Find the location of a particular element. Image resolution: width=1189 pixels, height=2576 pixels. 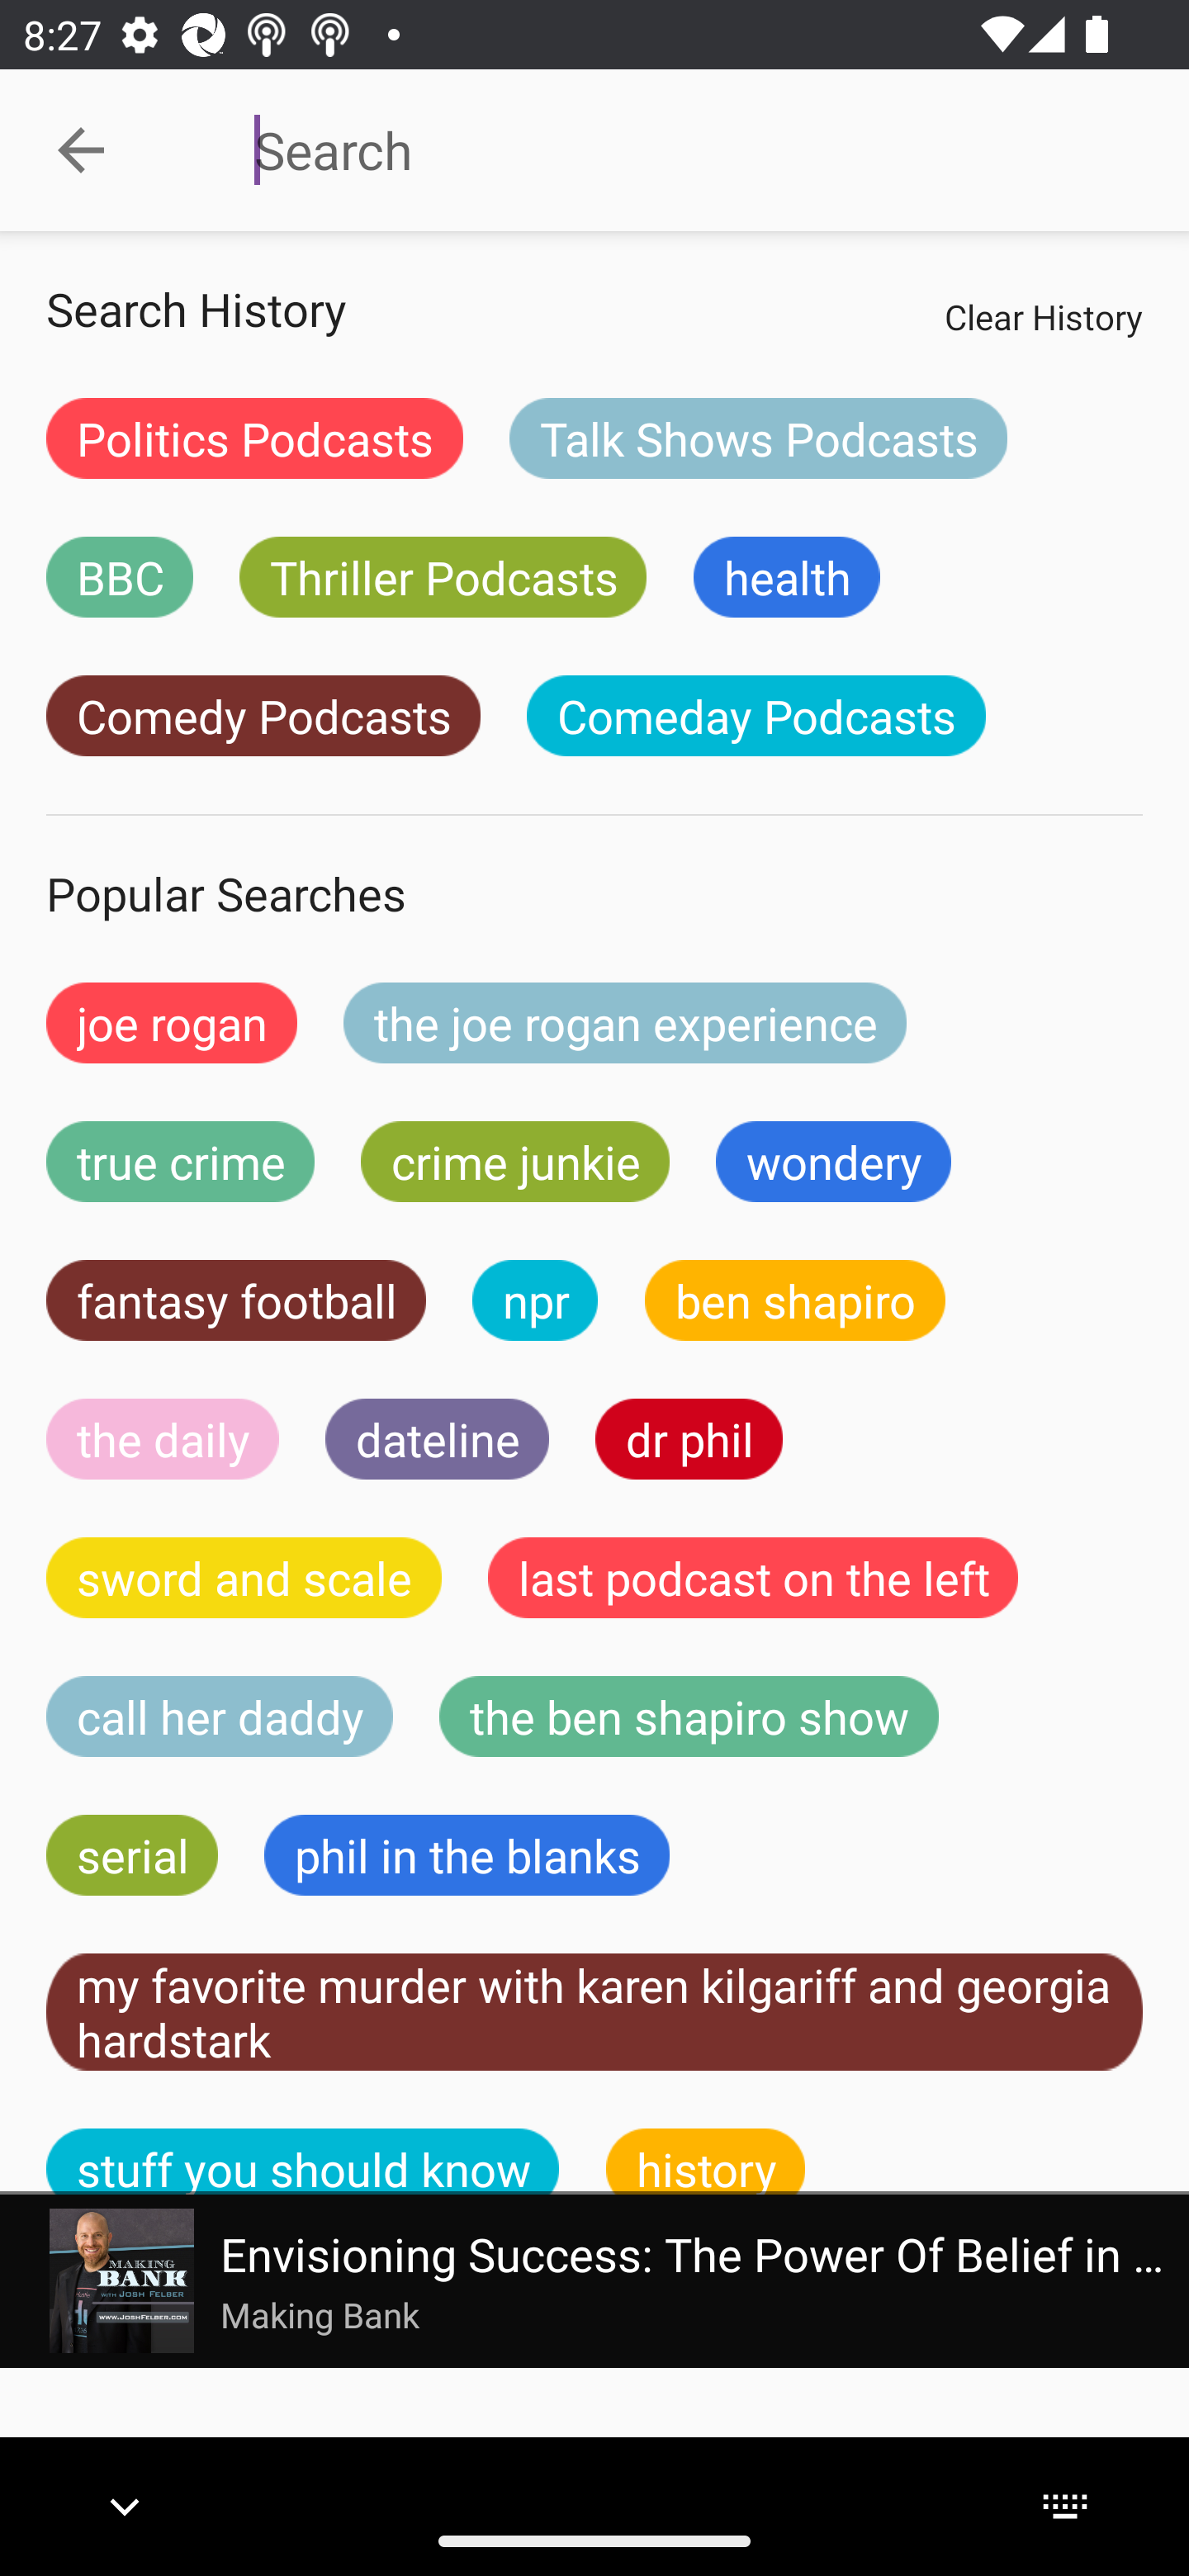

Collapse is located at coordinates (81, 150).